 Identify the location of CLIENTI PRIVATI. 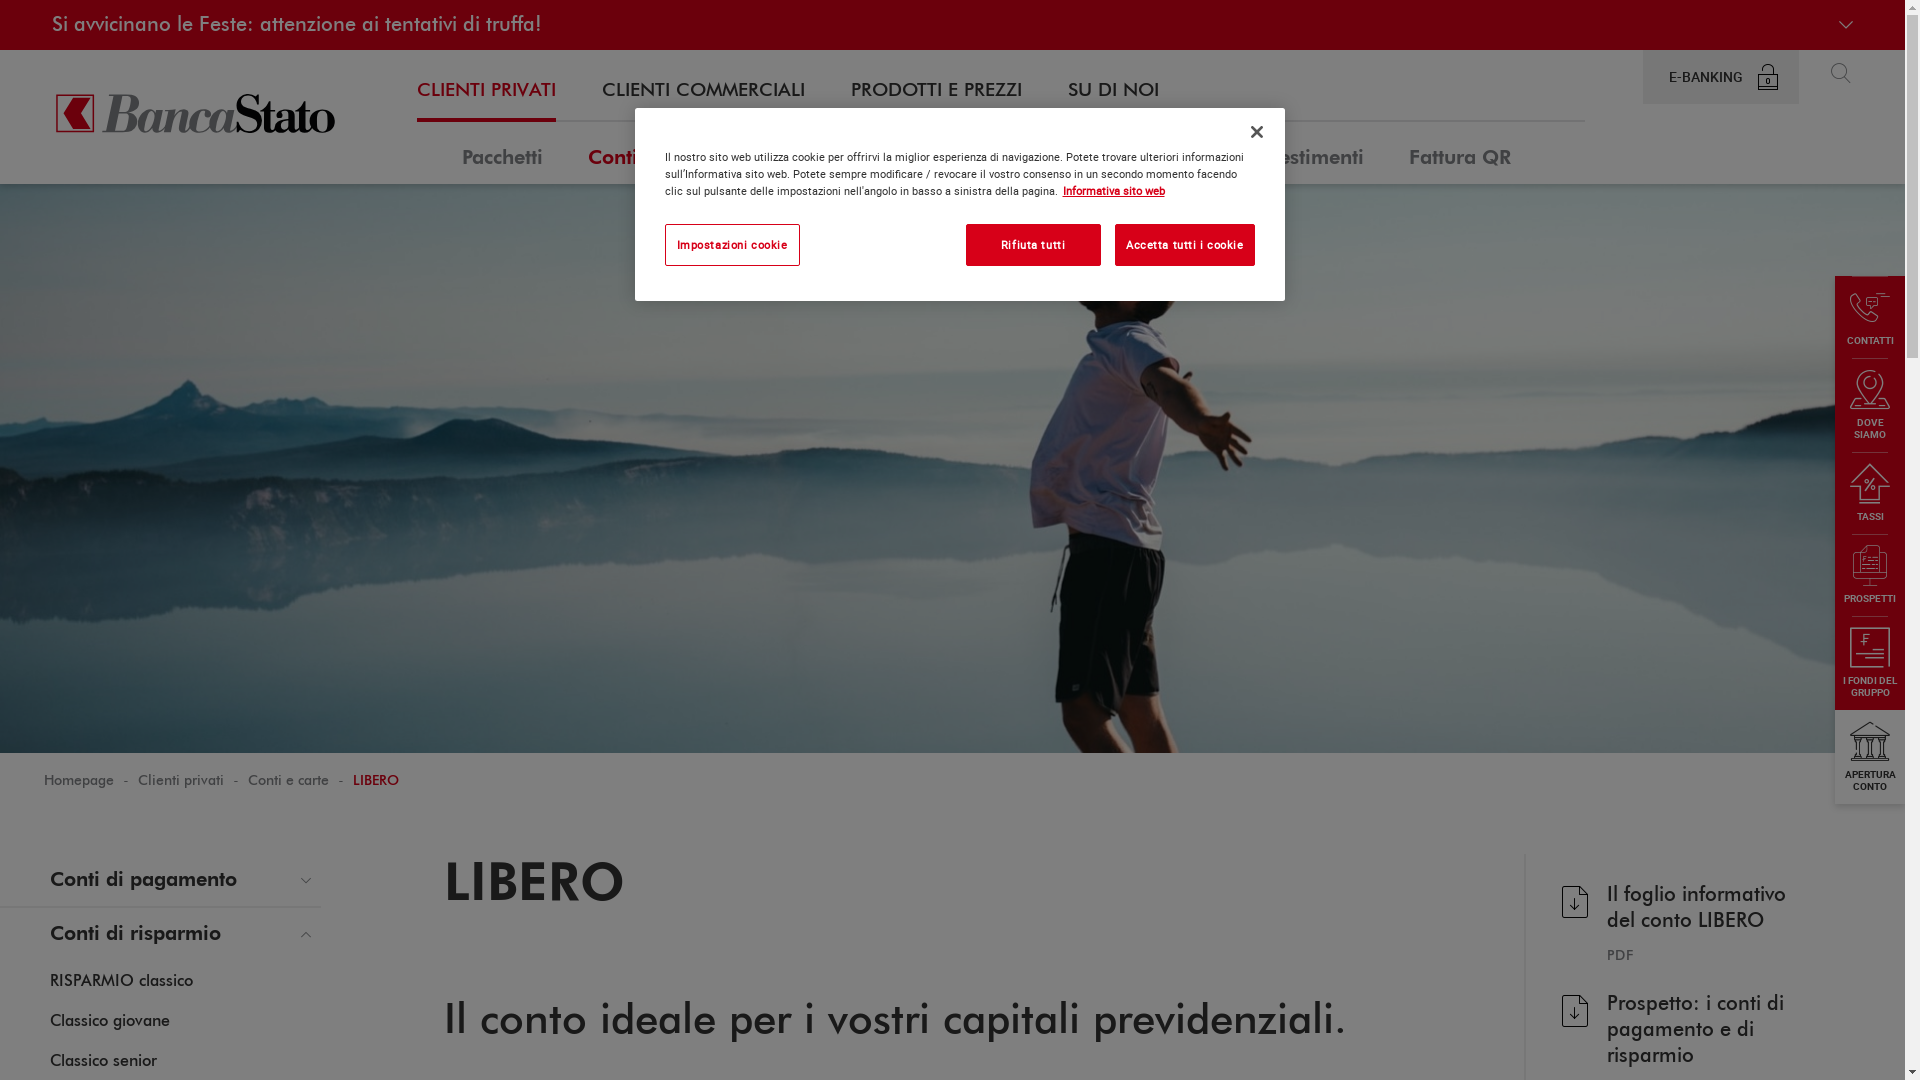
(486, 91).